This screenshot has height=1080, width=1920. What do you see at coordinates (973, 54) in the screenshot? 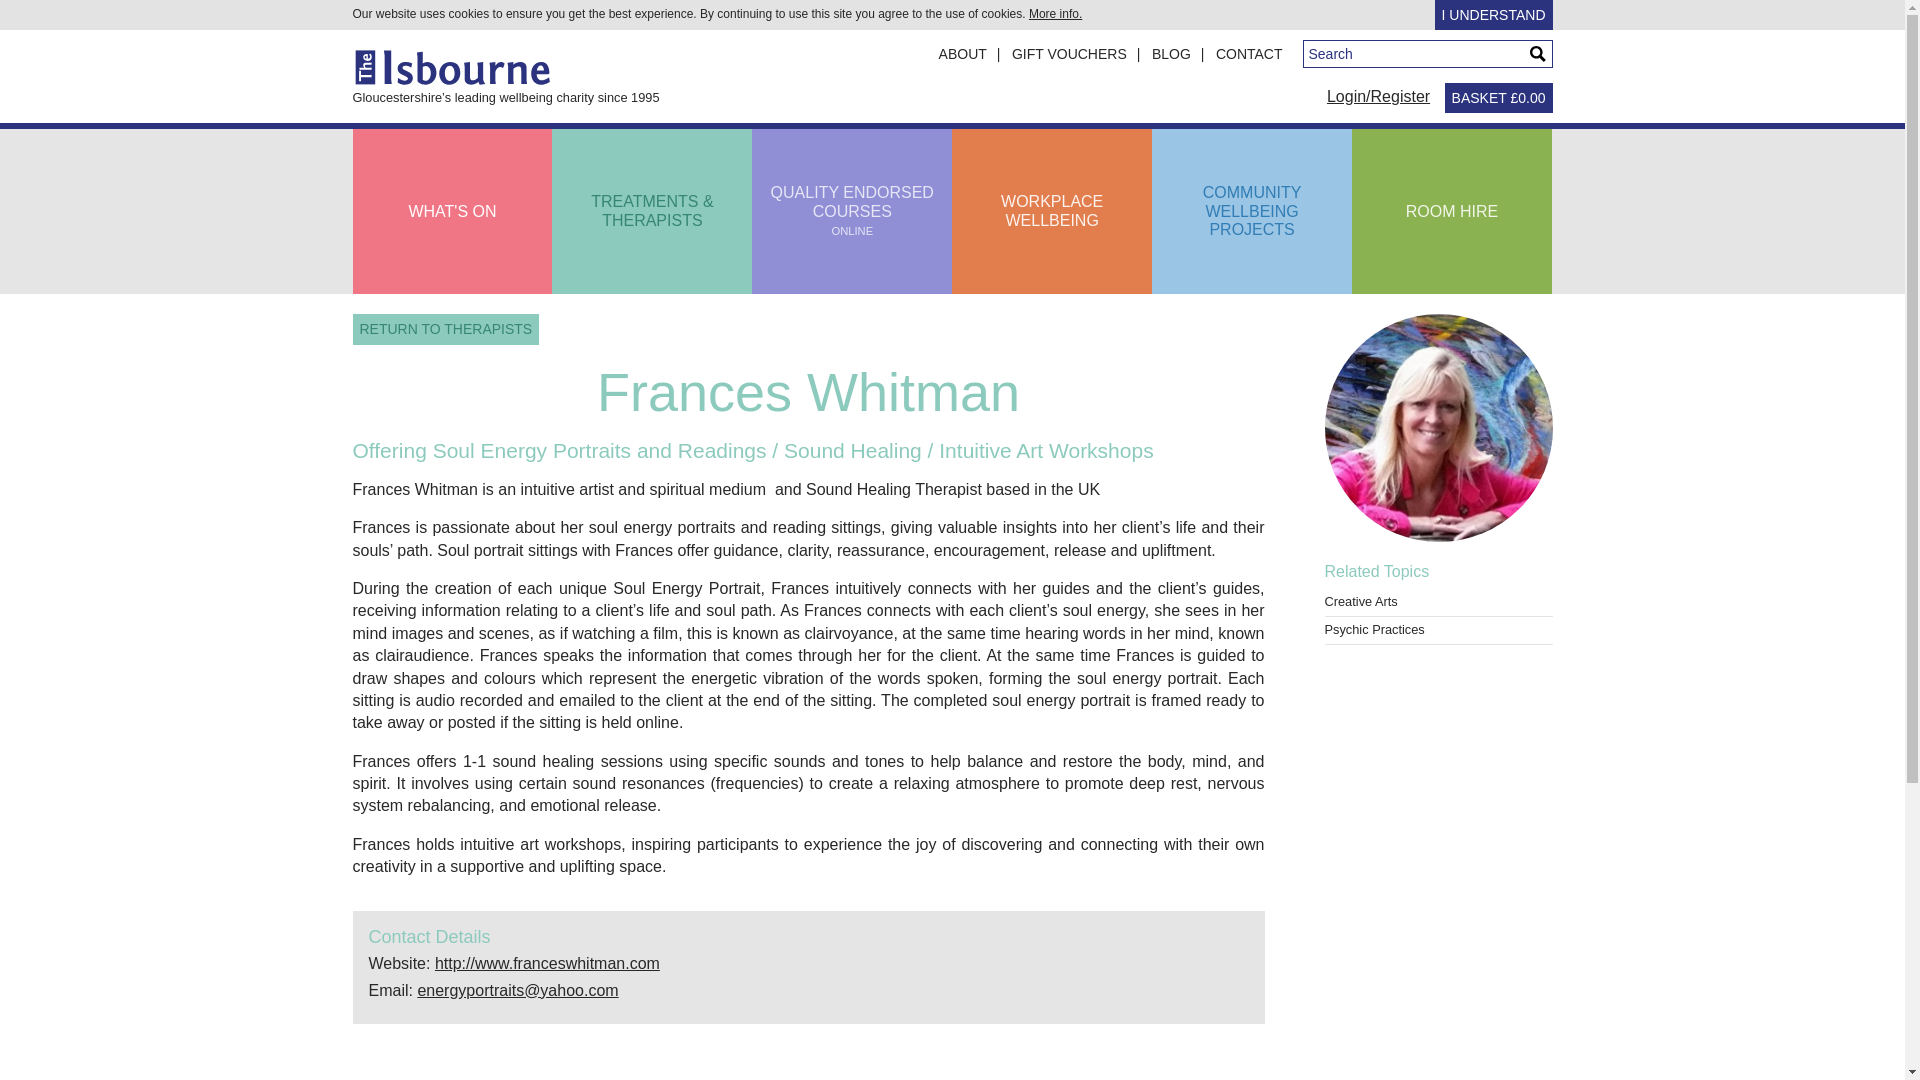
I see `ABOUT` at bounding box center [973, 54].